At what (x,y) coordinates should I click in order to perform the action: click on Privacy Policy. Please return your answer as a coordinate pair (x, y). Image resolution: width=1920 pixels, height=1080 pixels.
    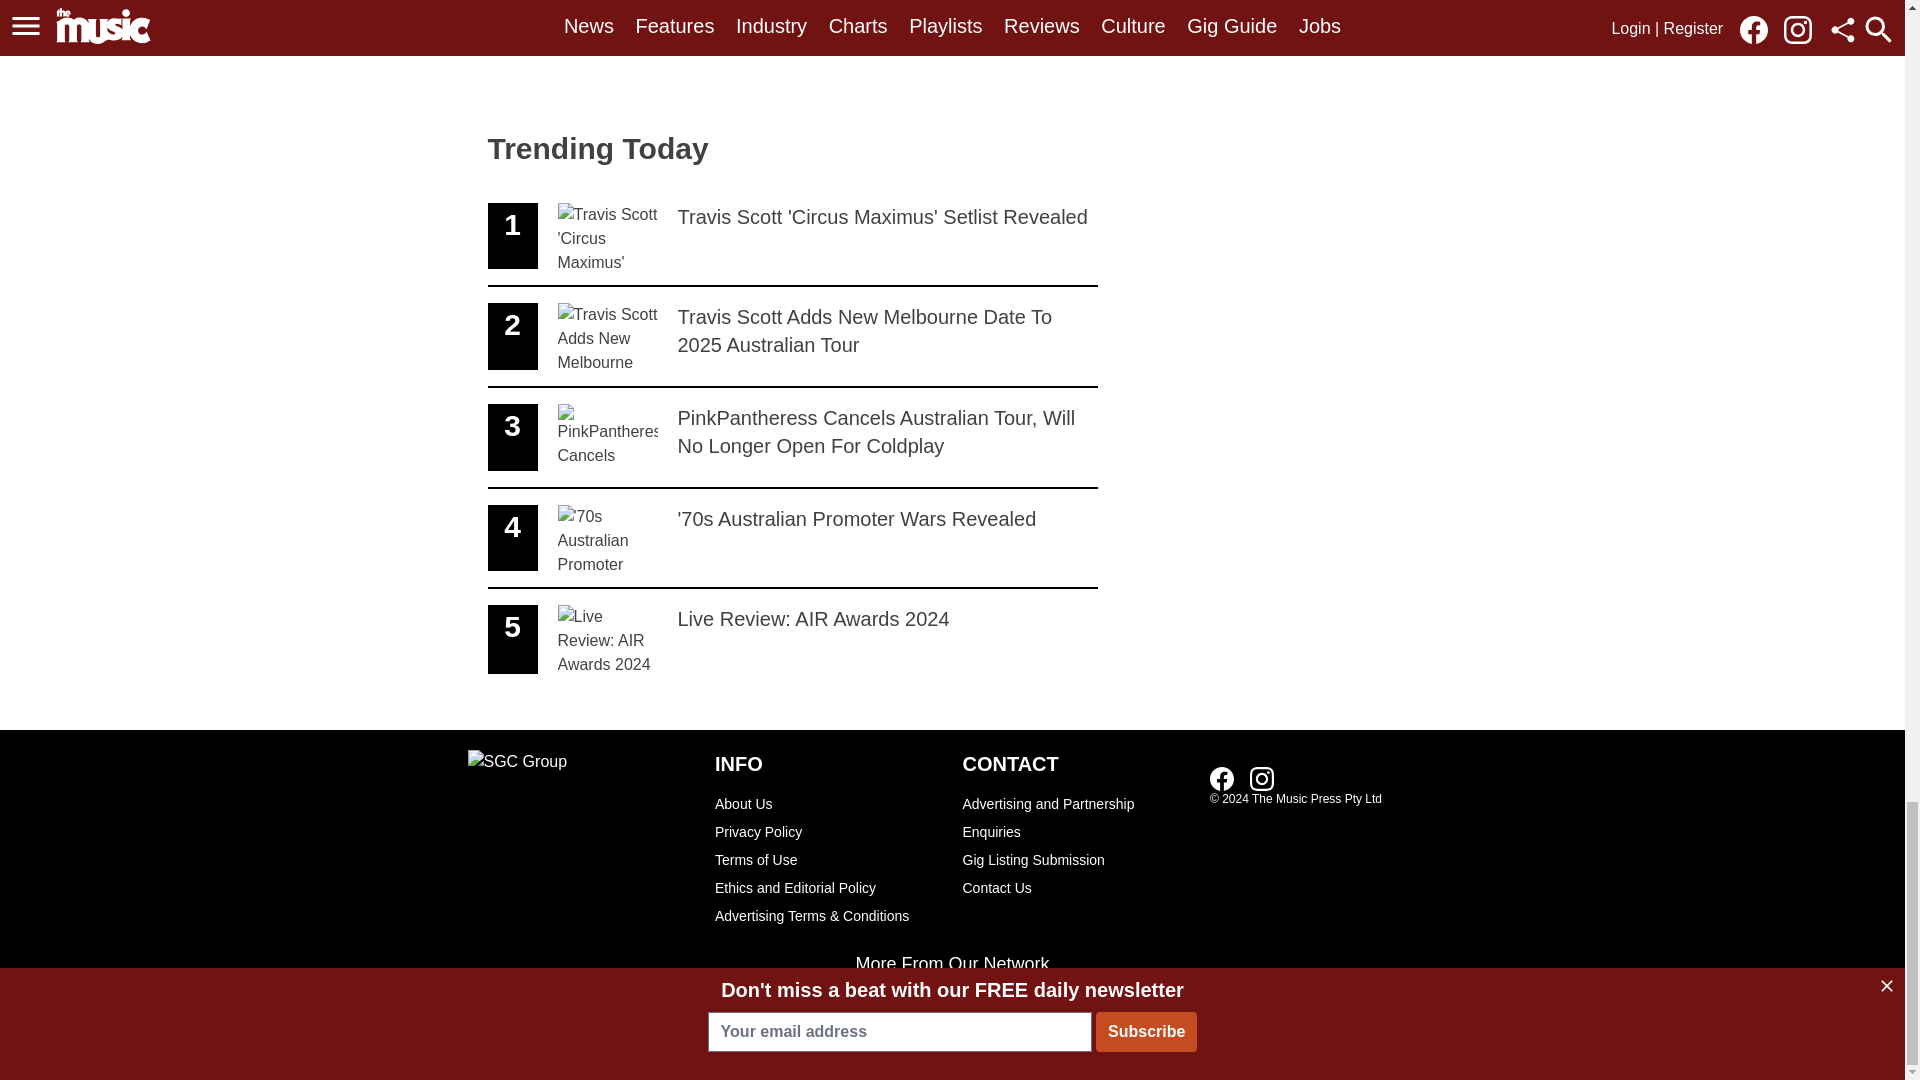
    Looking at the image, I should click on (828, 831).